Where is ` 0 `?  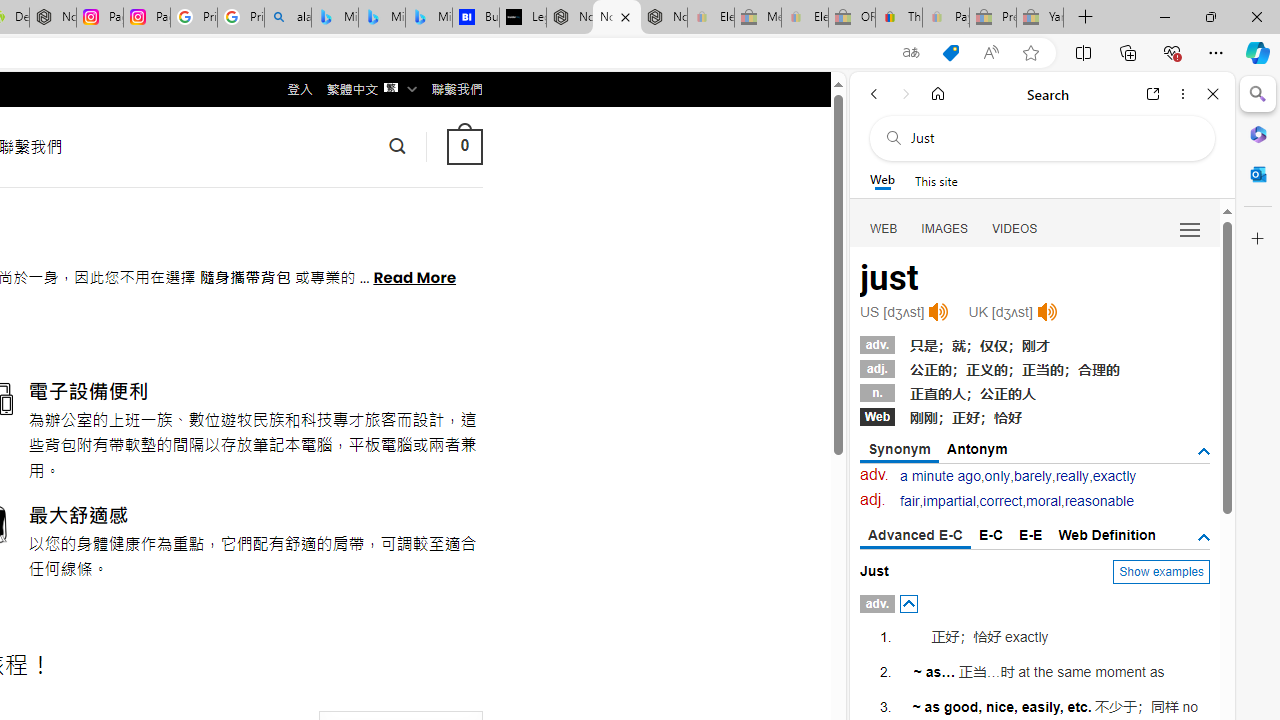
 0  is located at coordinates (464, 146).